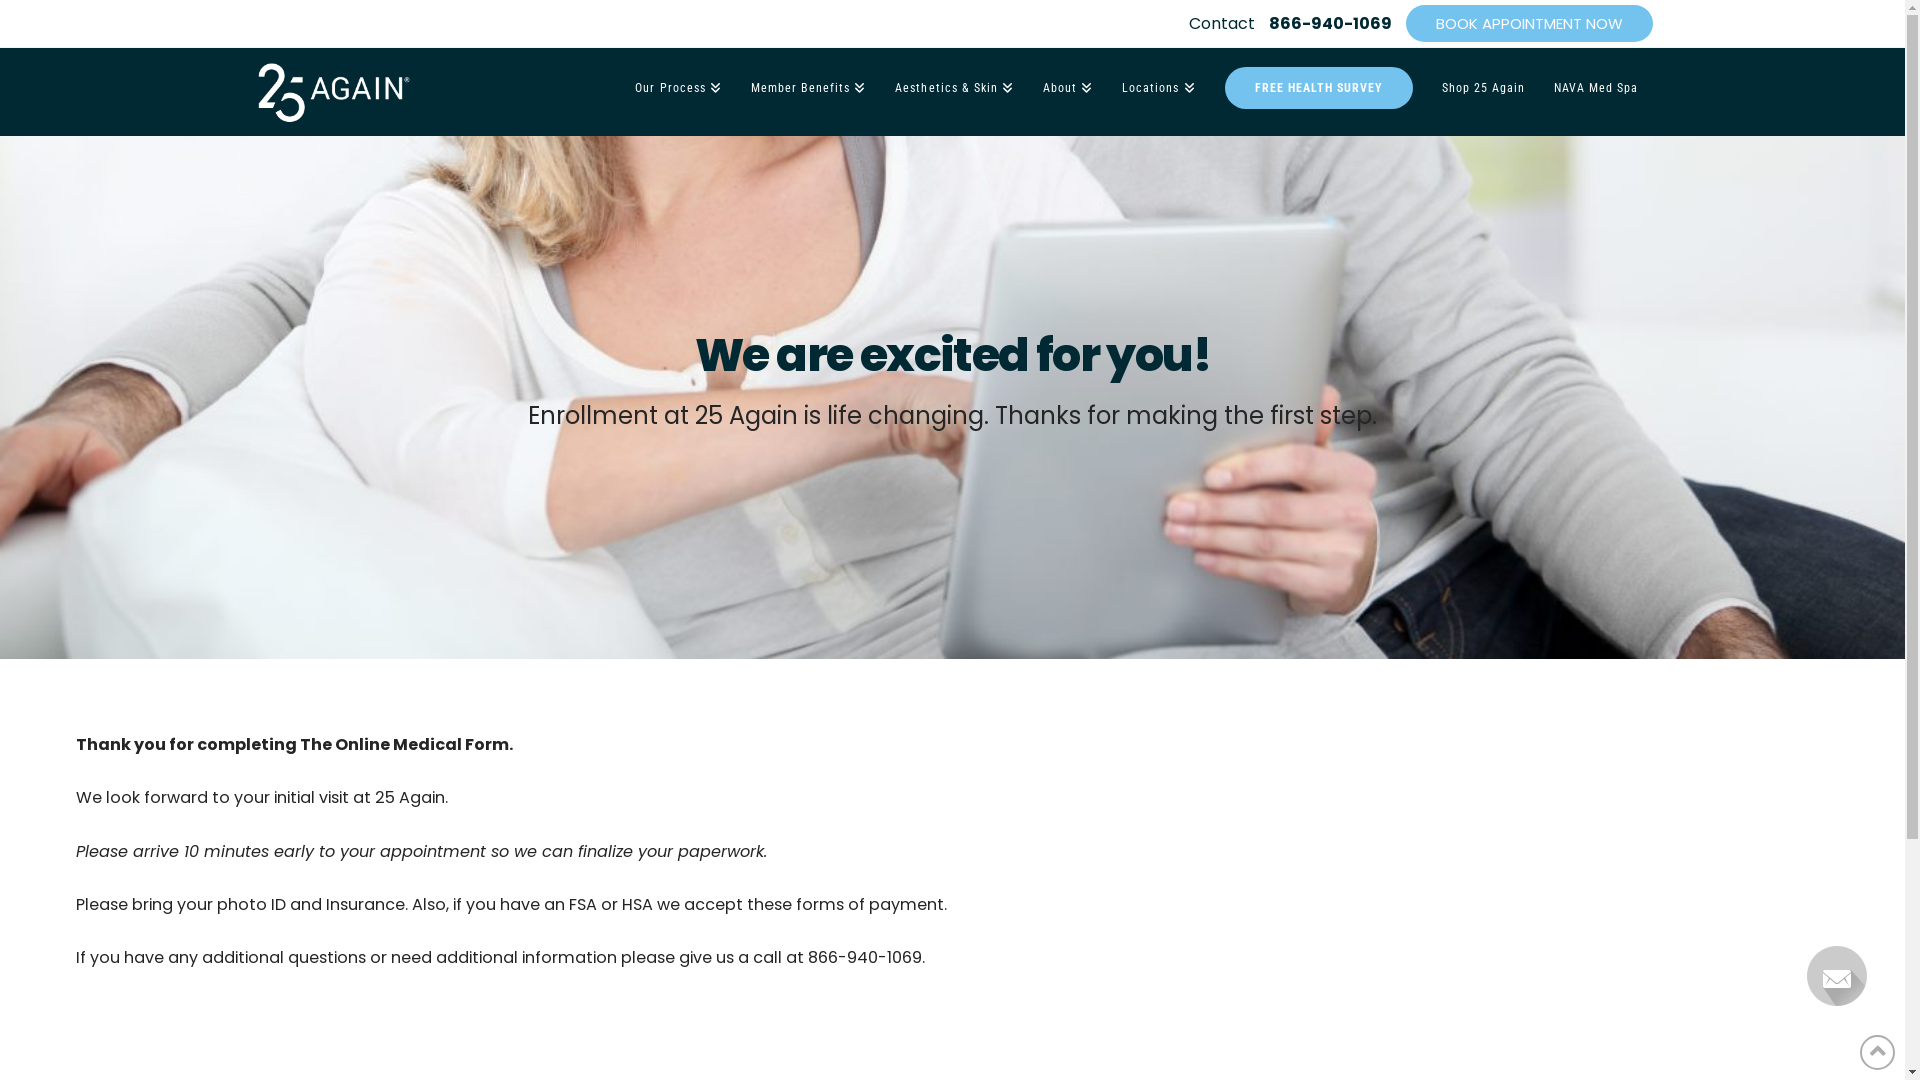 The height and width of the screenshot is (1080, 1920). What do you see at coordinates (1596, 86) in the screenshot?
I see `NAVA Med Spa` at bounding box center [1596, 86].